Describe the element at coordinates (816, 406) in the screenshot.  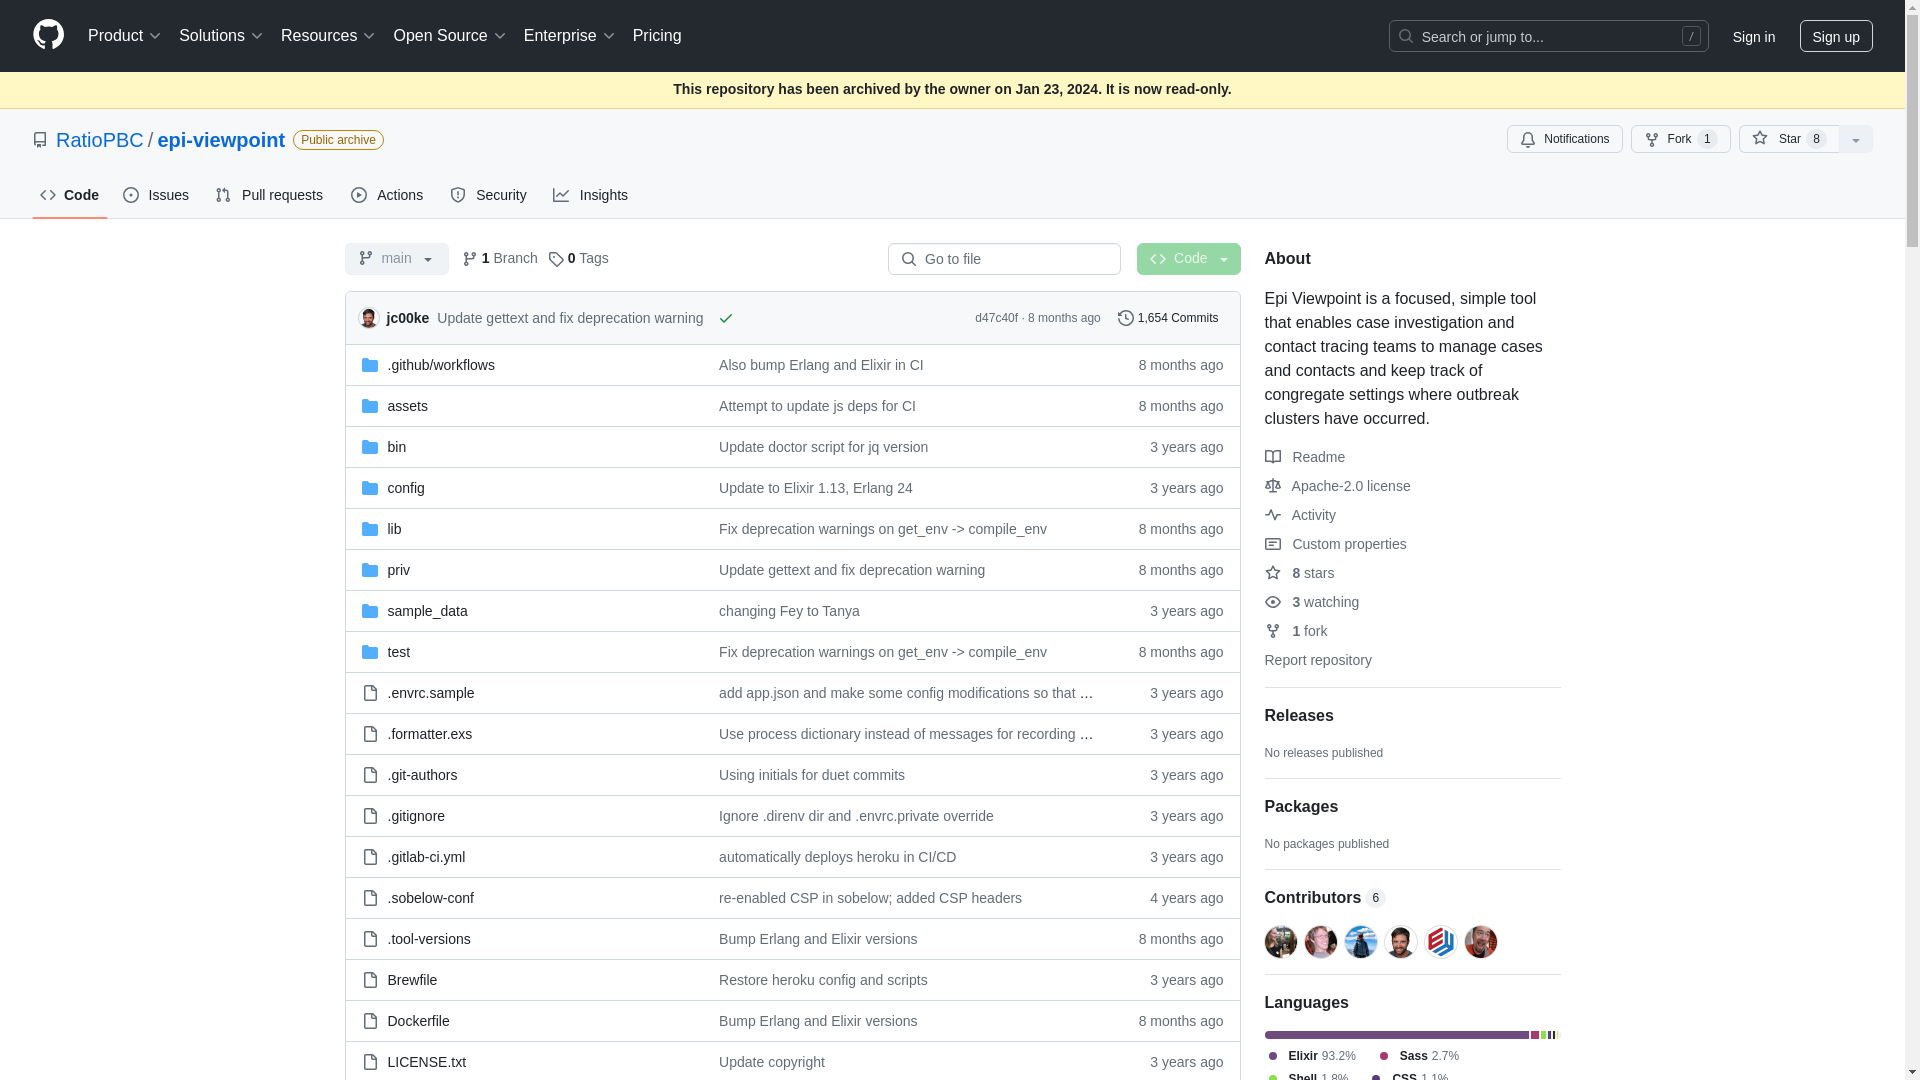
I see `Attempt to update js deps for CI` at that location.